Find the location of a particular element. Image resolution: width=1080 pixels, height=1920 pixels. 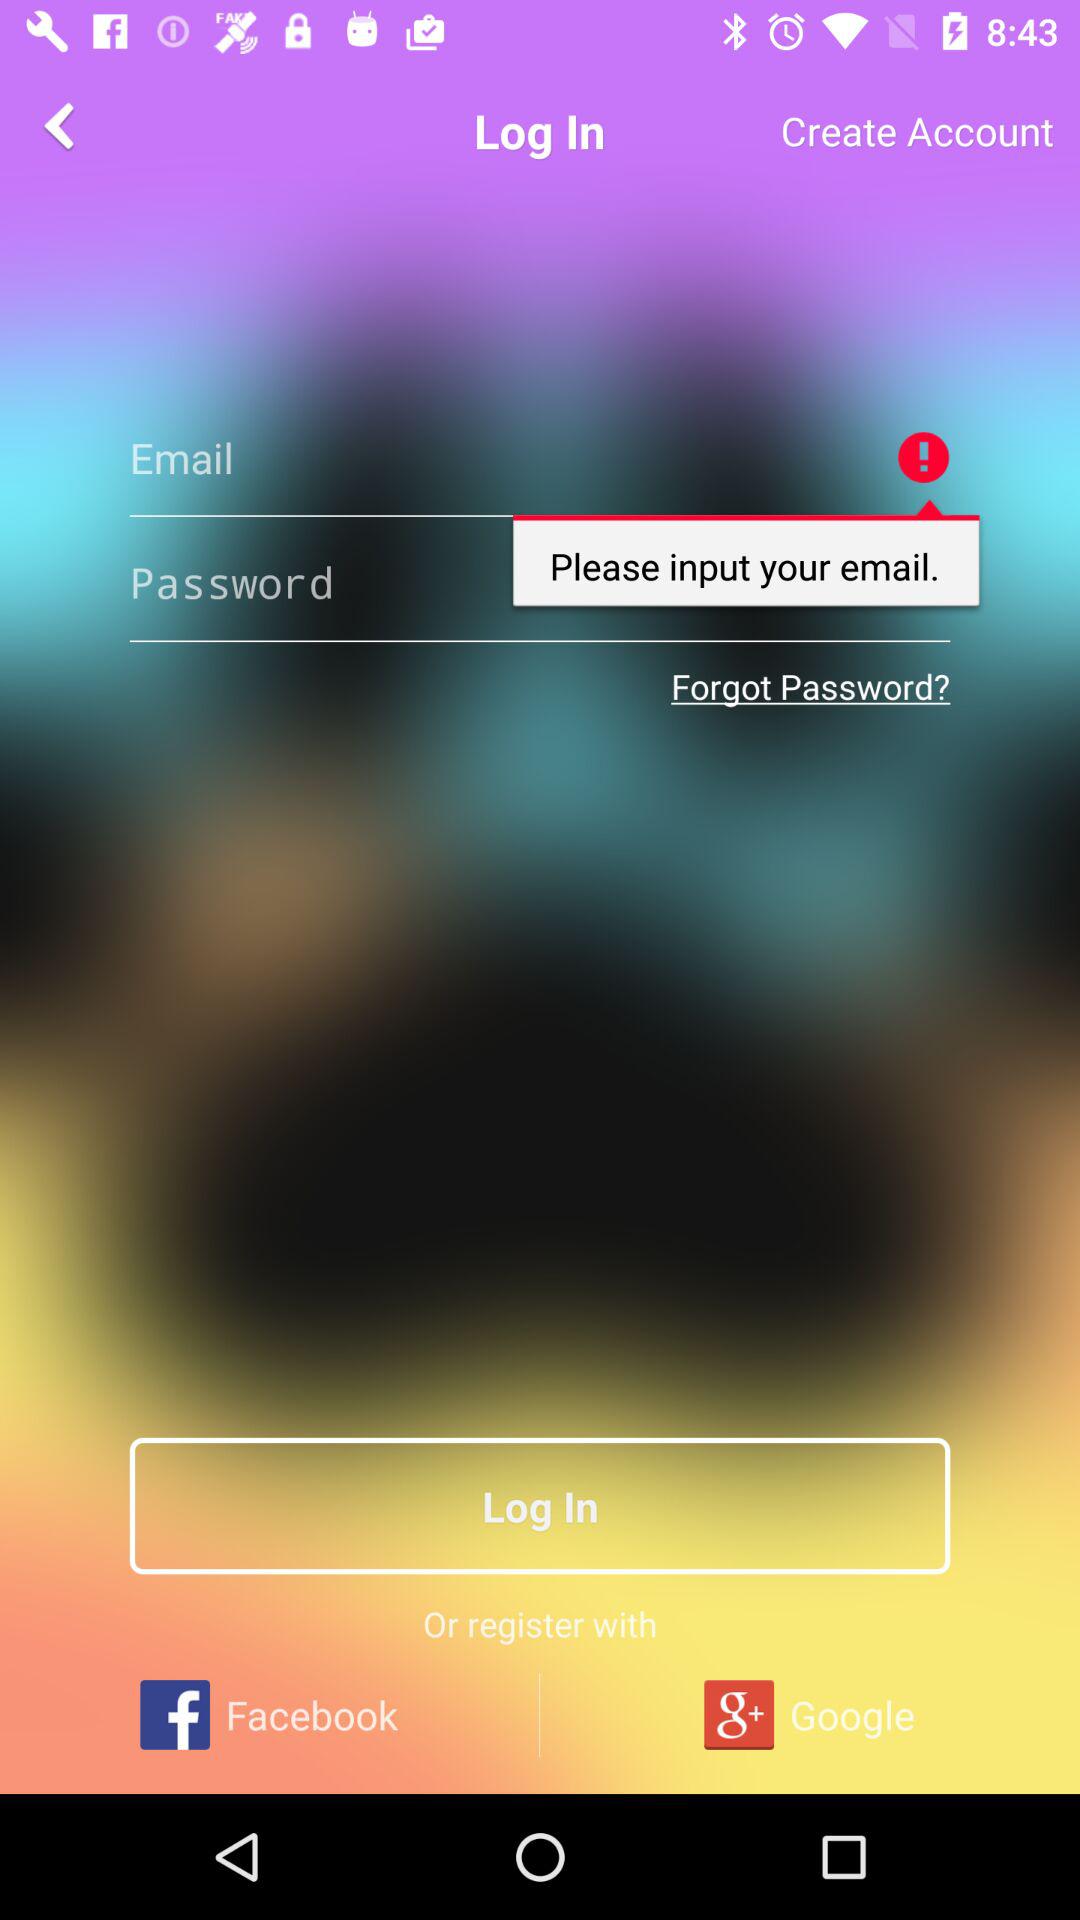

e-mail input is located at coordinates (540, 458).